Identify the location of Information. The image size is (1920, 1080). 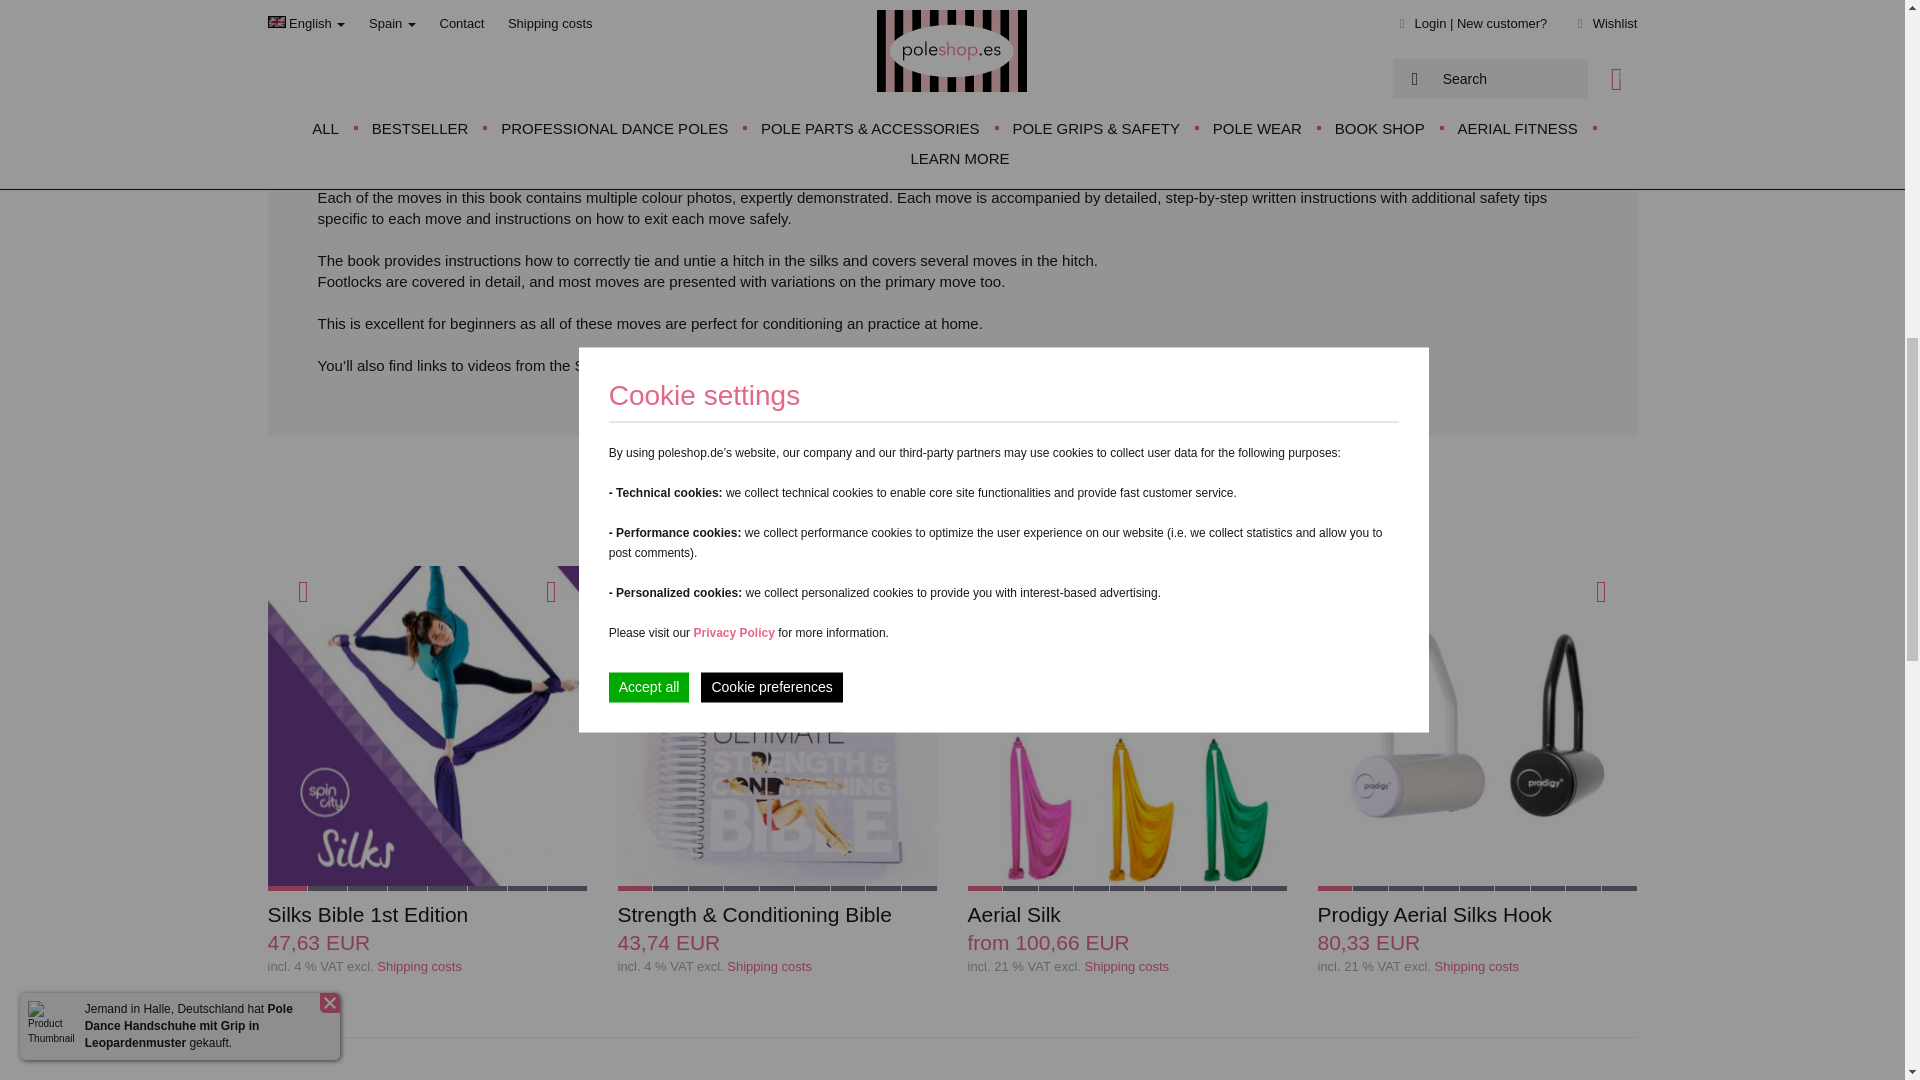
(419, 966).